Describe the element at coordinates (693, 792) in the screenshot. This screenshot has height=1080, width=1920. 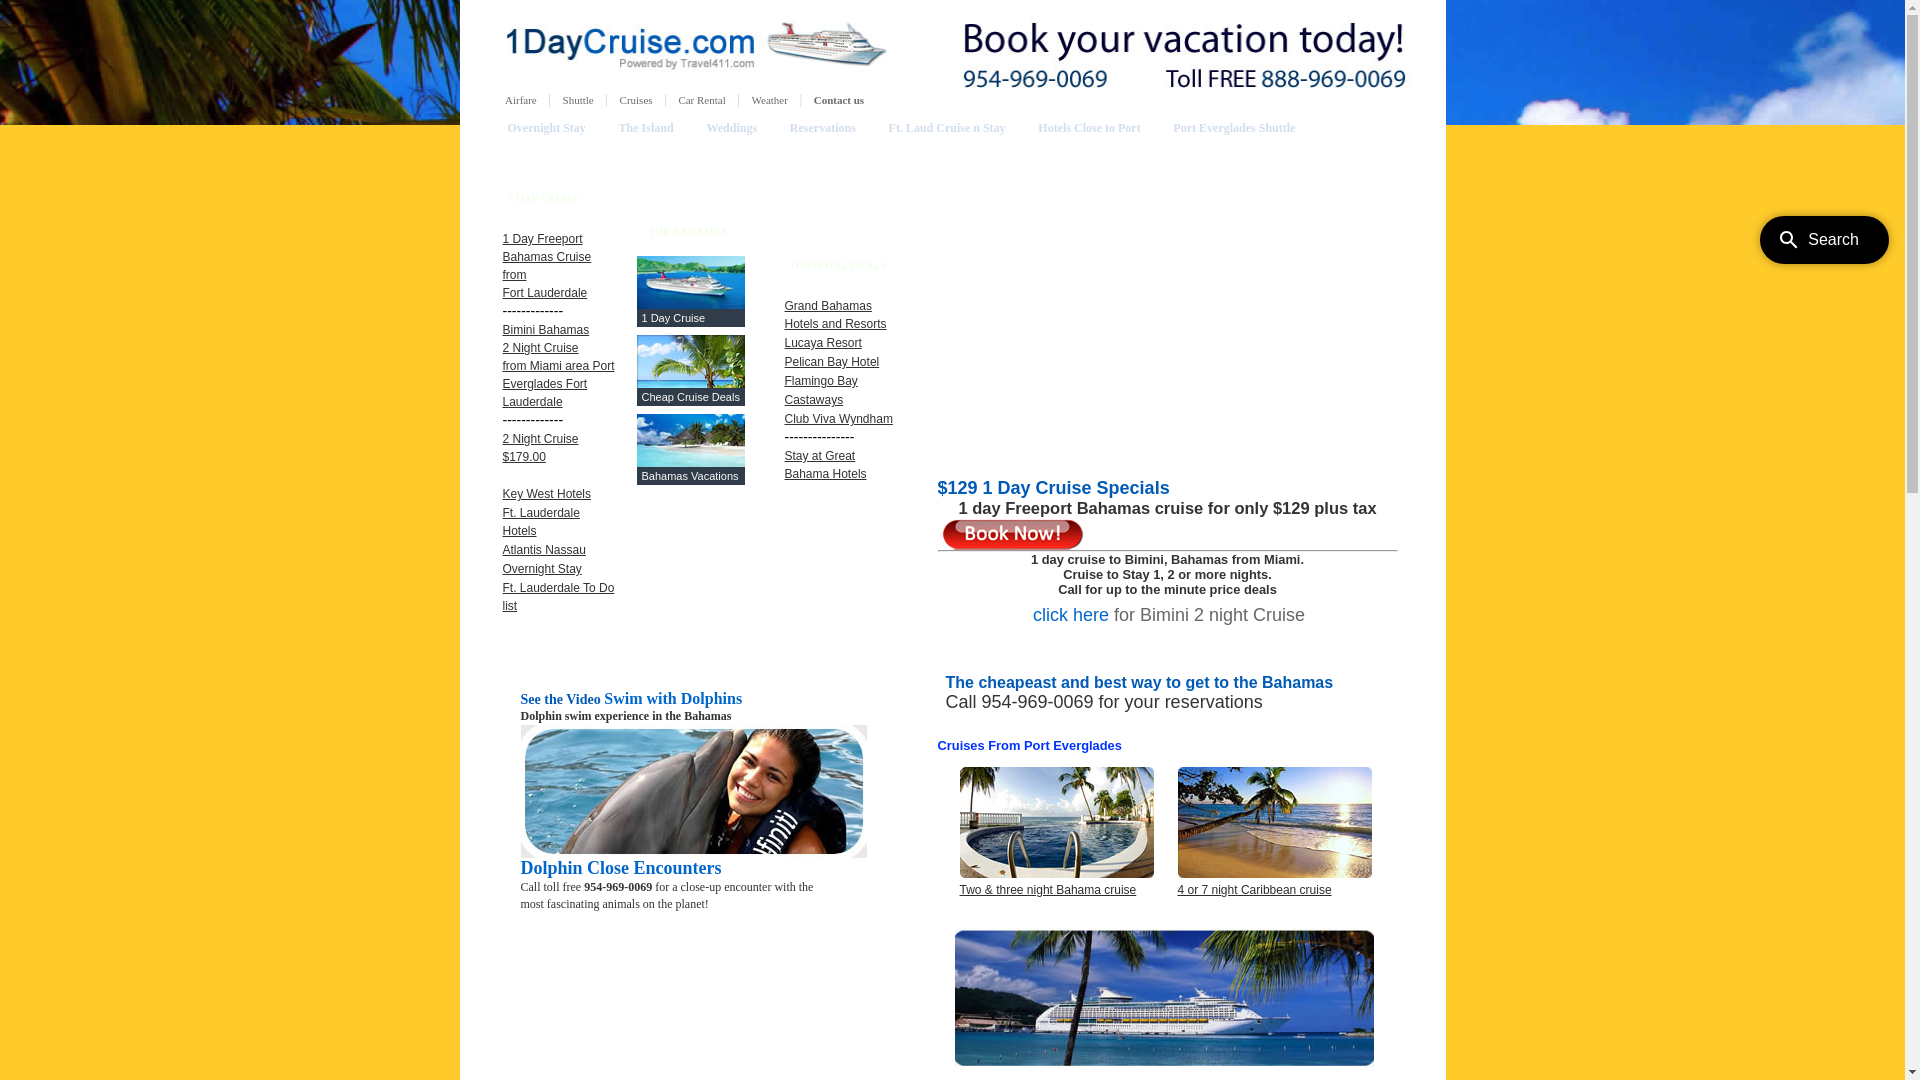
I see `Dolphin Encounter - Swim with the dolphins` at that location.